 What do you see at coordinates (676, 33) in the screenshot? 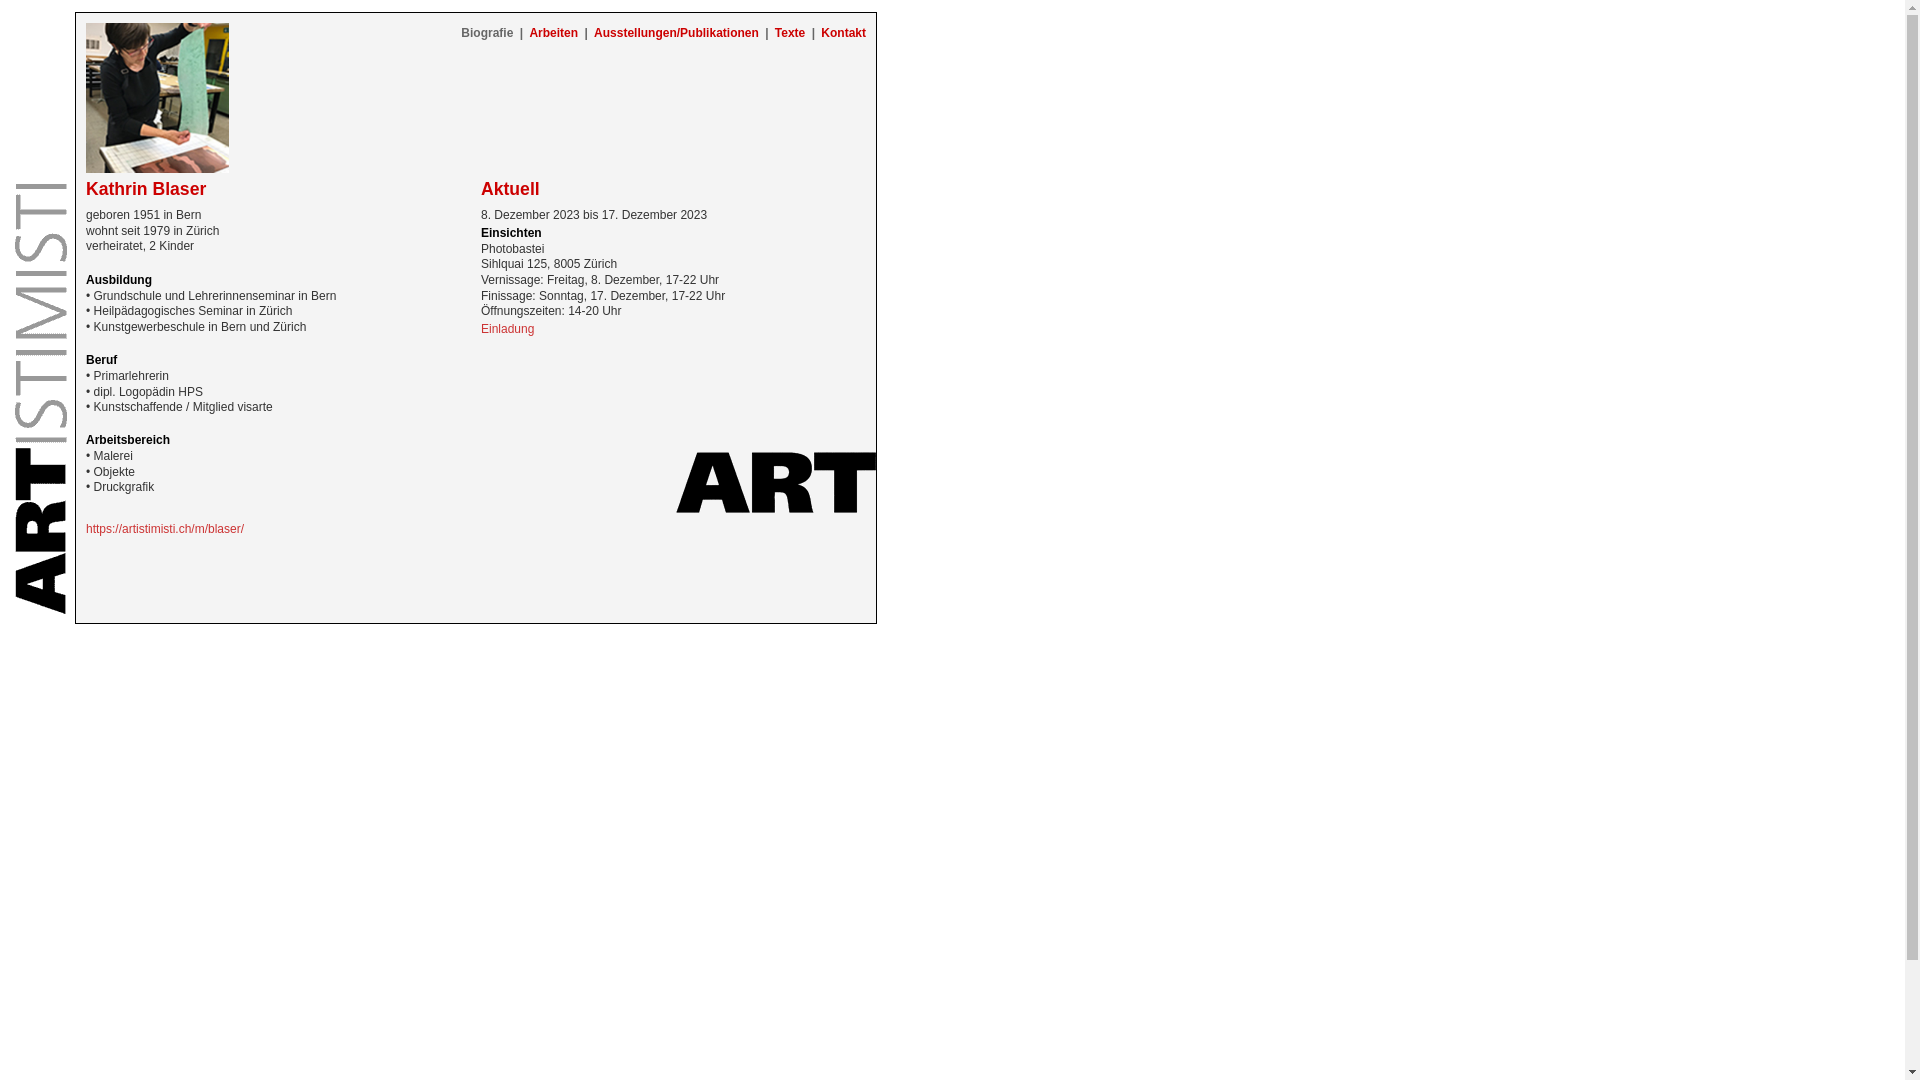
I see `Ausstellungen/Publikationen` at bounding box center [676, 33].